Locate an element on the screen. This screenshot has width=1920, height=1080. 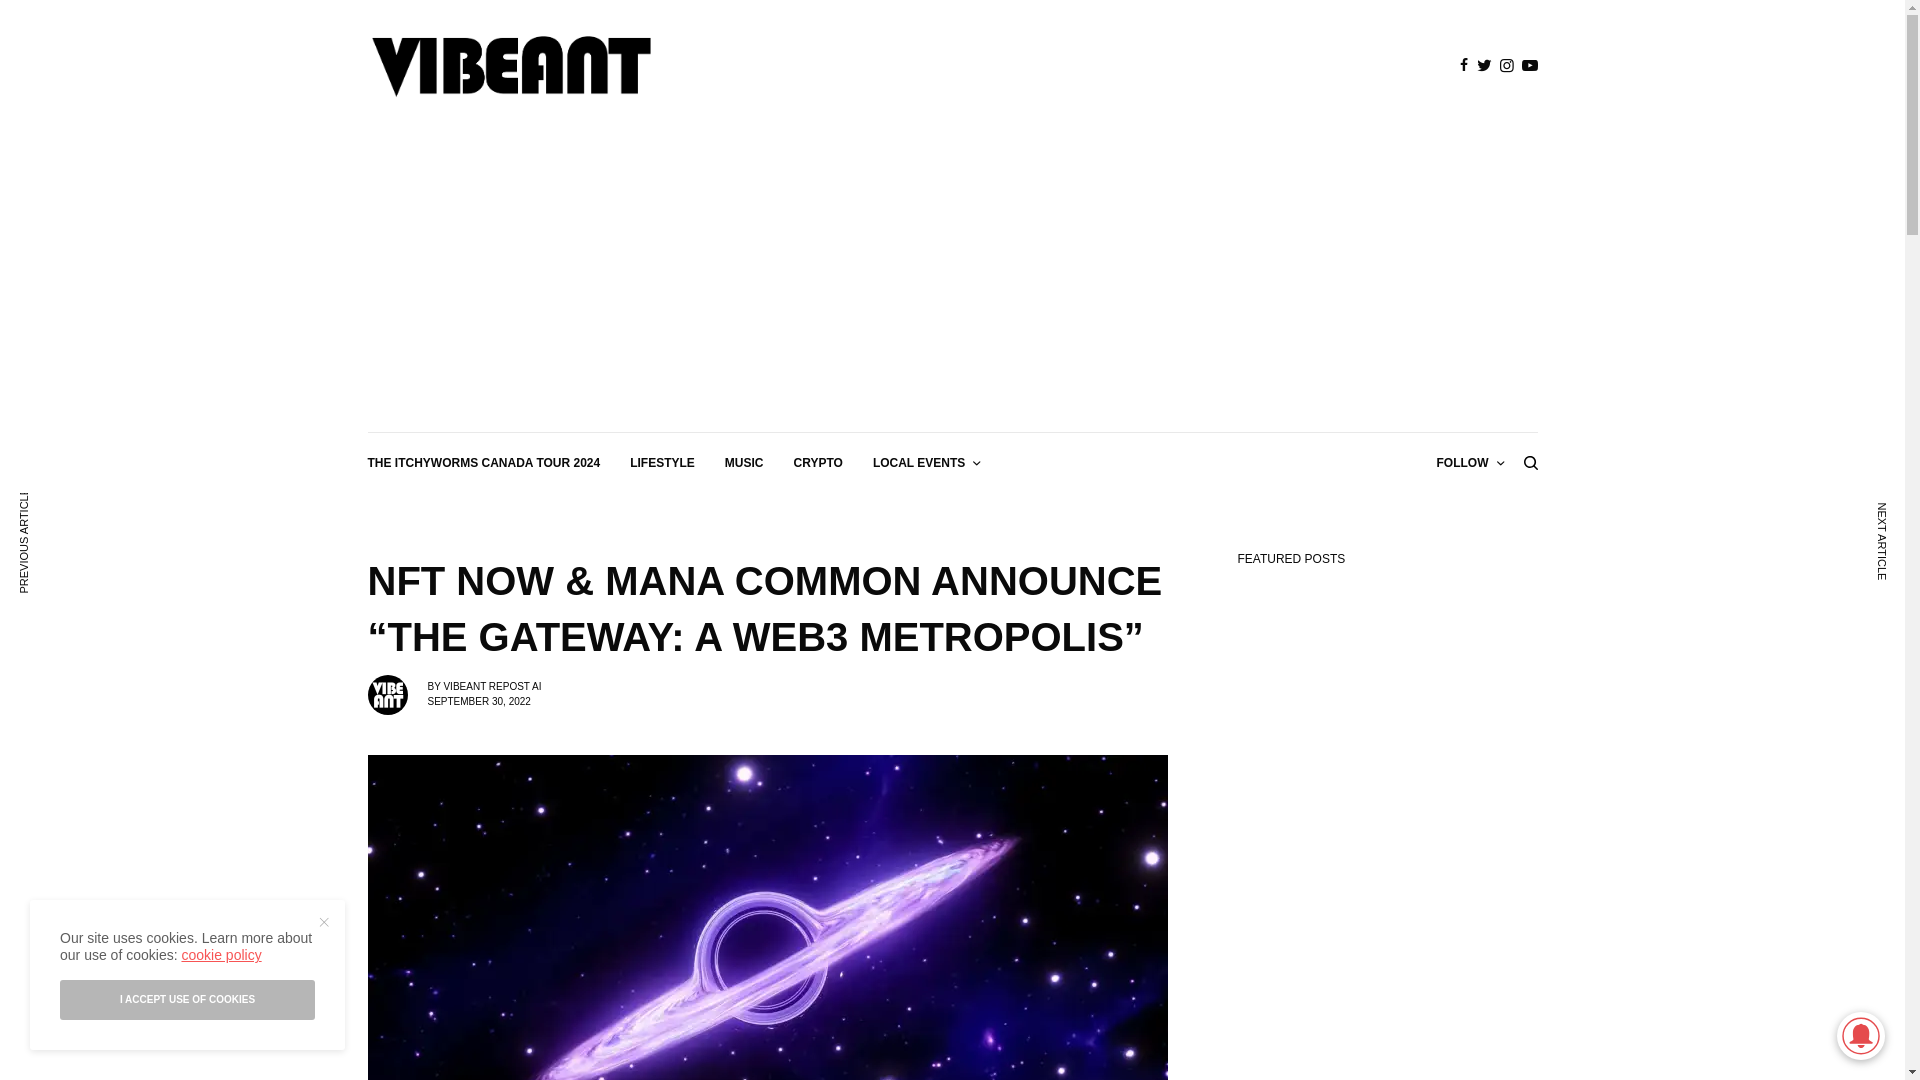
VIBEANT is located at coordinates (512, 66).